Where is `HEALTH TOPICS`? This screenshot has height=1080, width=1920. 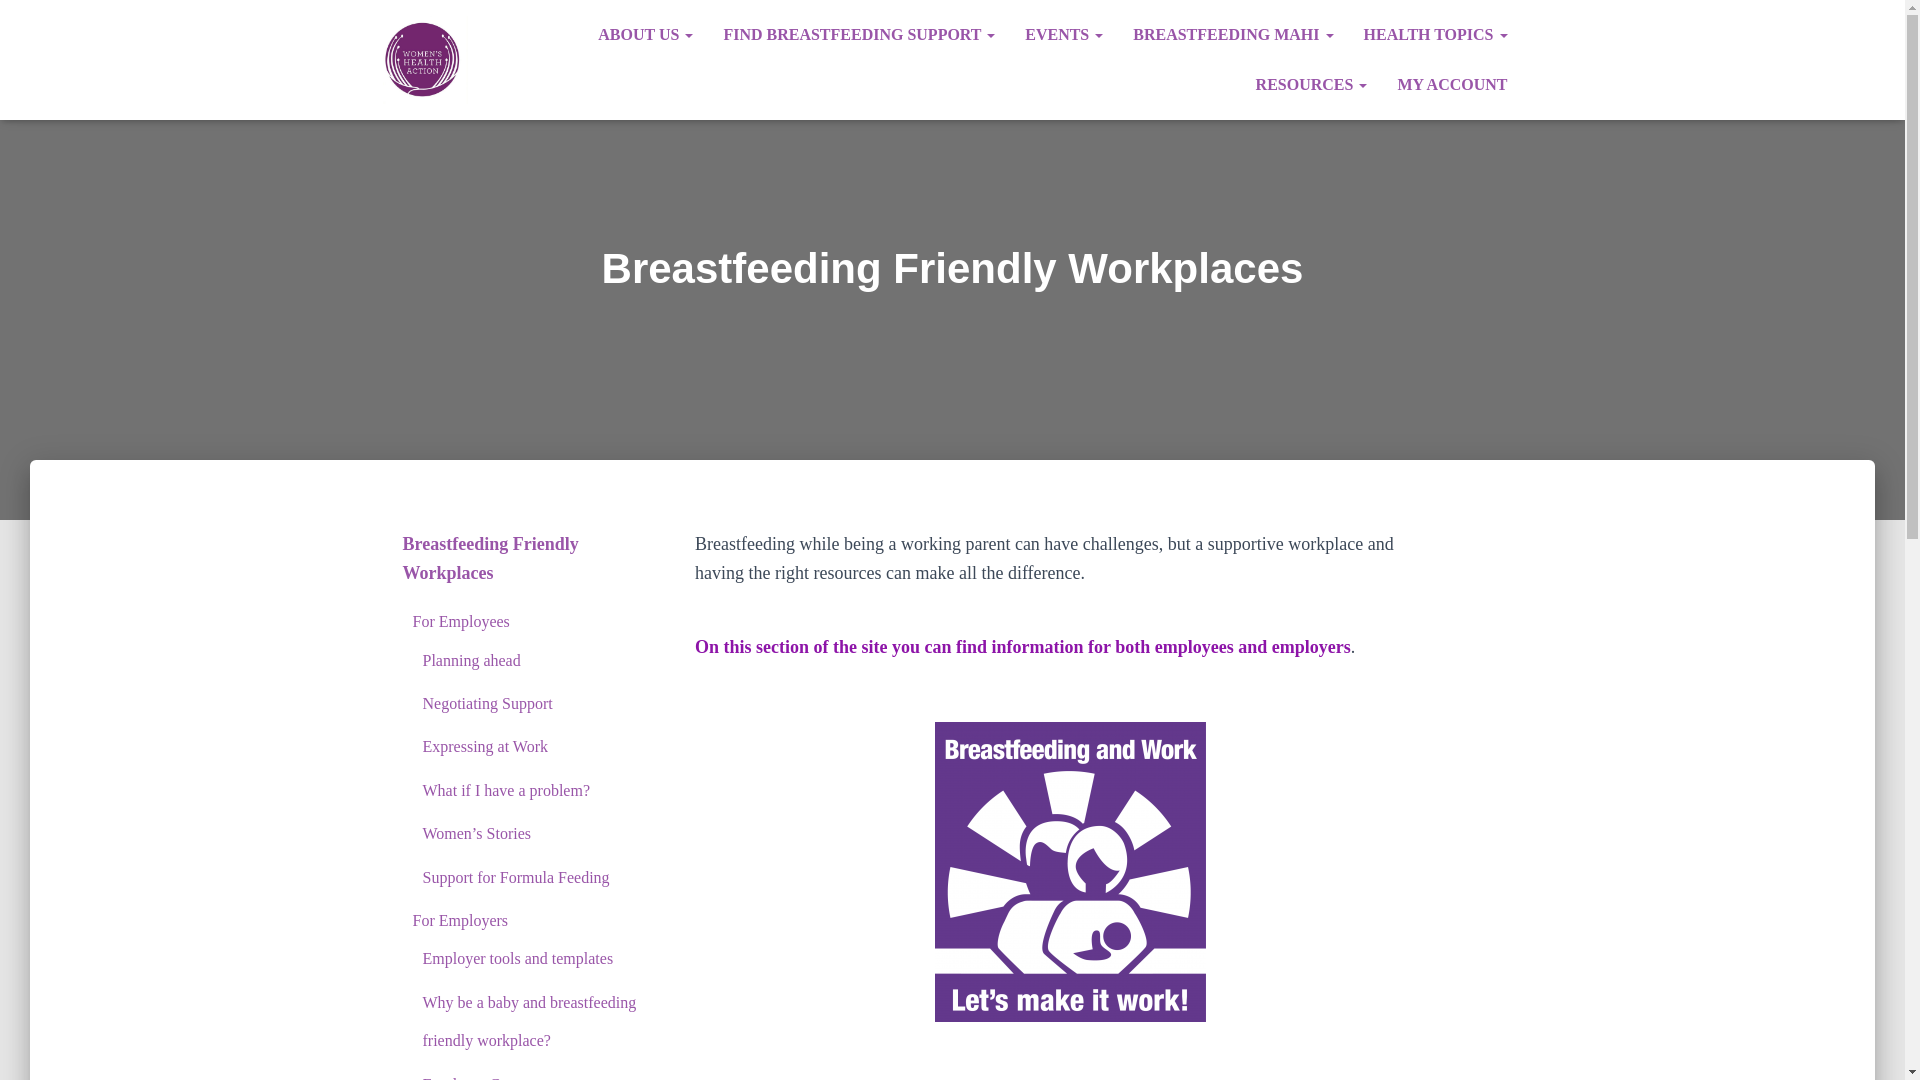
HEALTH TOPICS is located at coordinates (1436, 34).